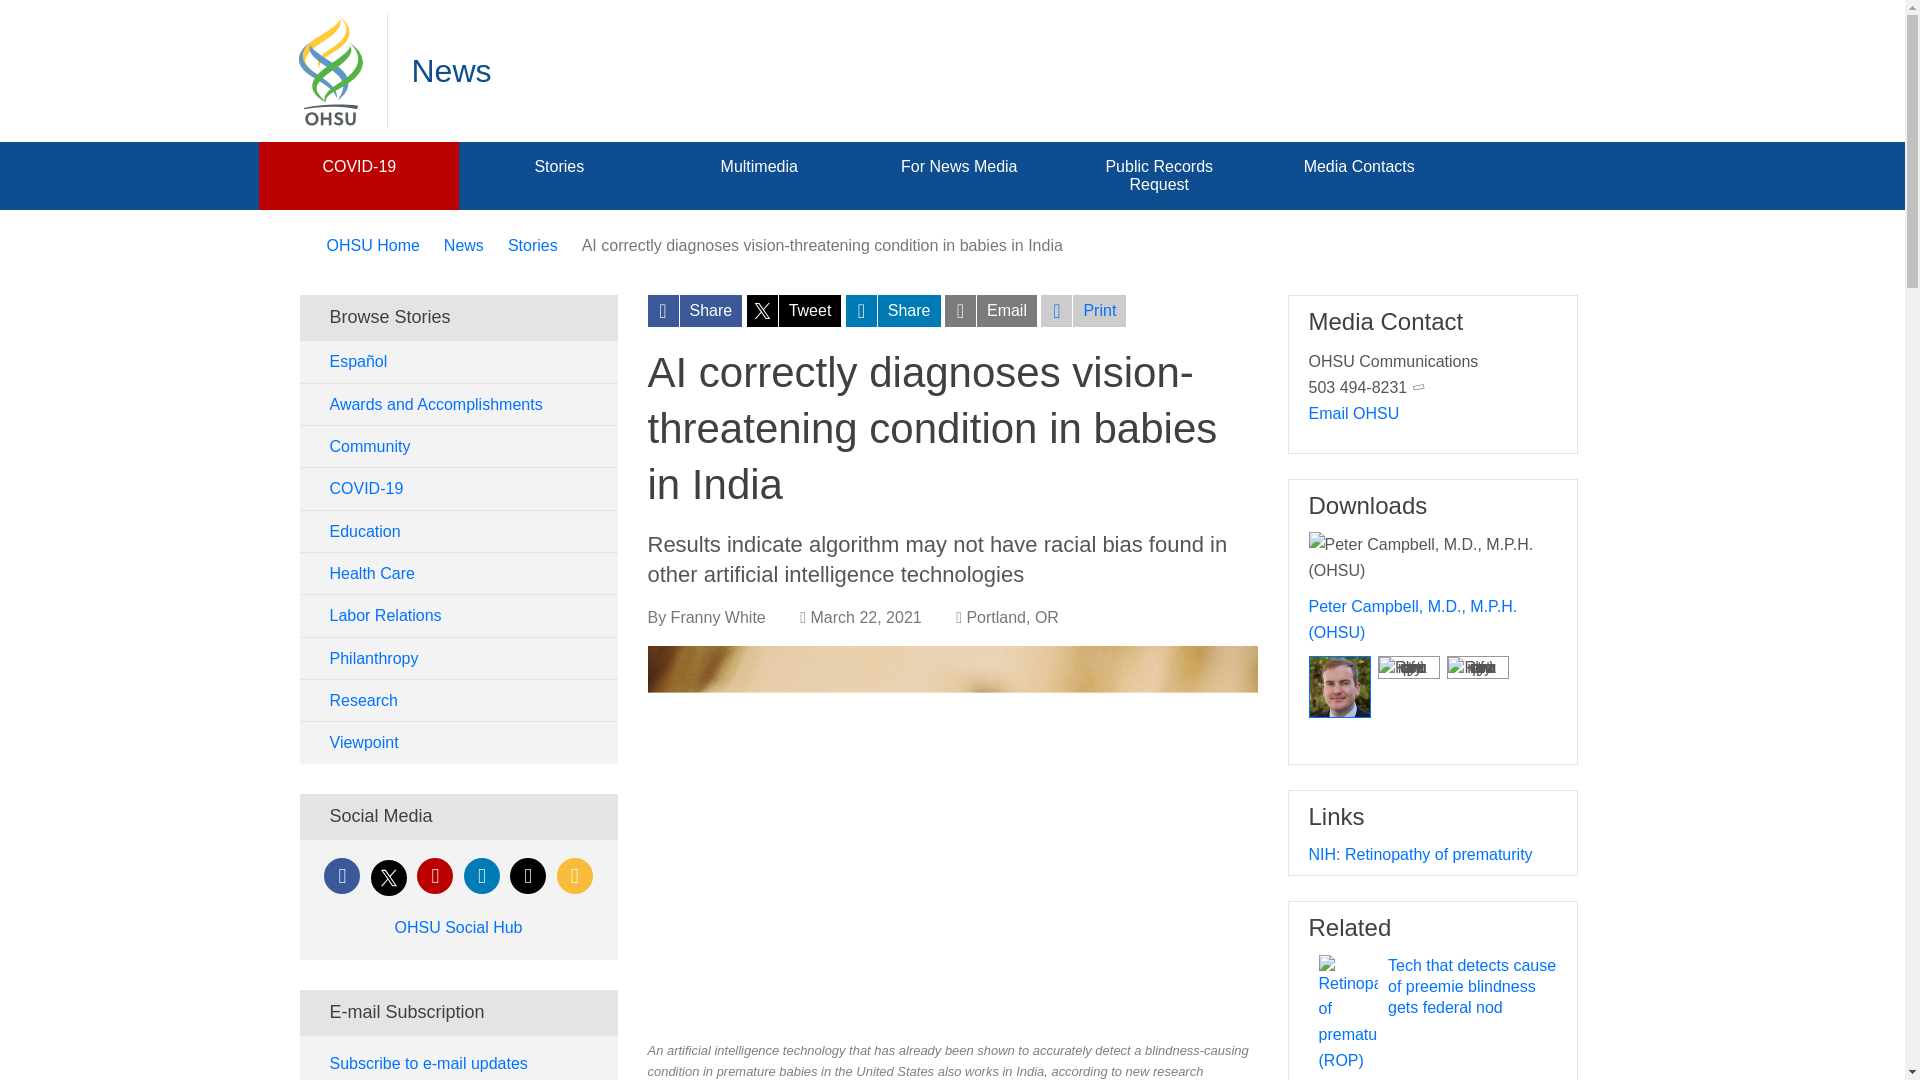 The image size is (1920, 1080). What do you see at coordinates (1159, 175) in the screenshot?
I see `Public Records Request` at bounding box center [1159, 175].